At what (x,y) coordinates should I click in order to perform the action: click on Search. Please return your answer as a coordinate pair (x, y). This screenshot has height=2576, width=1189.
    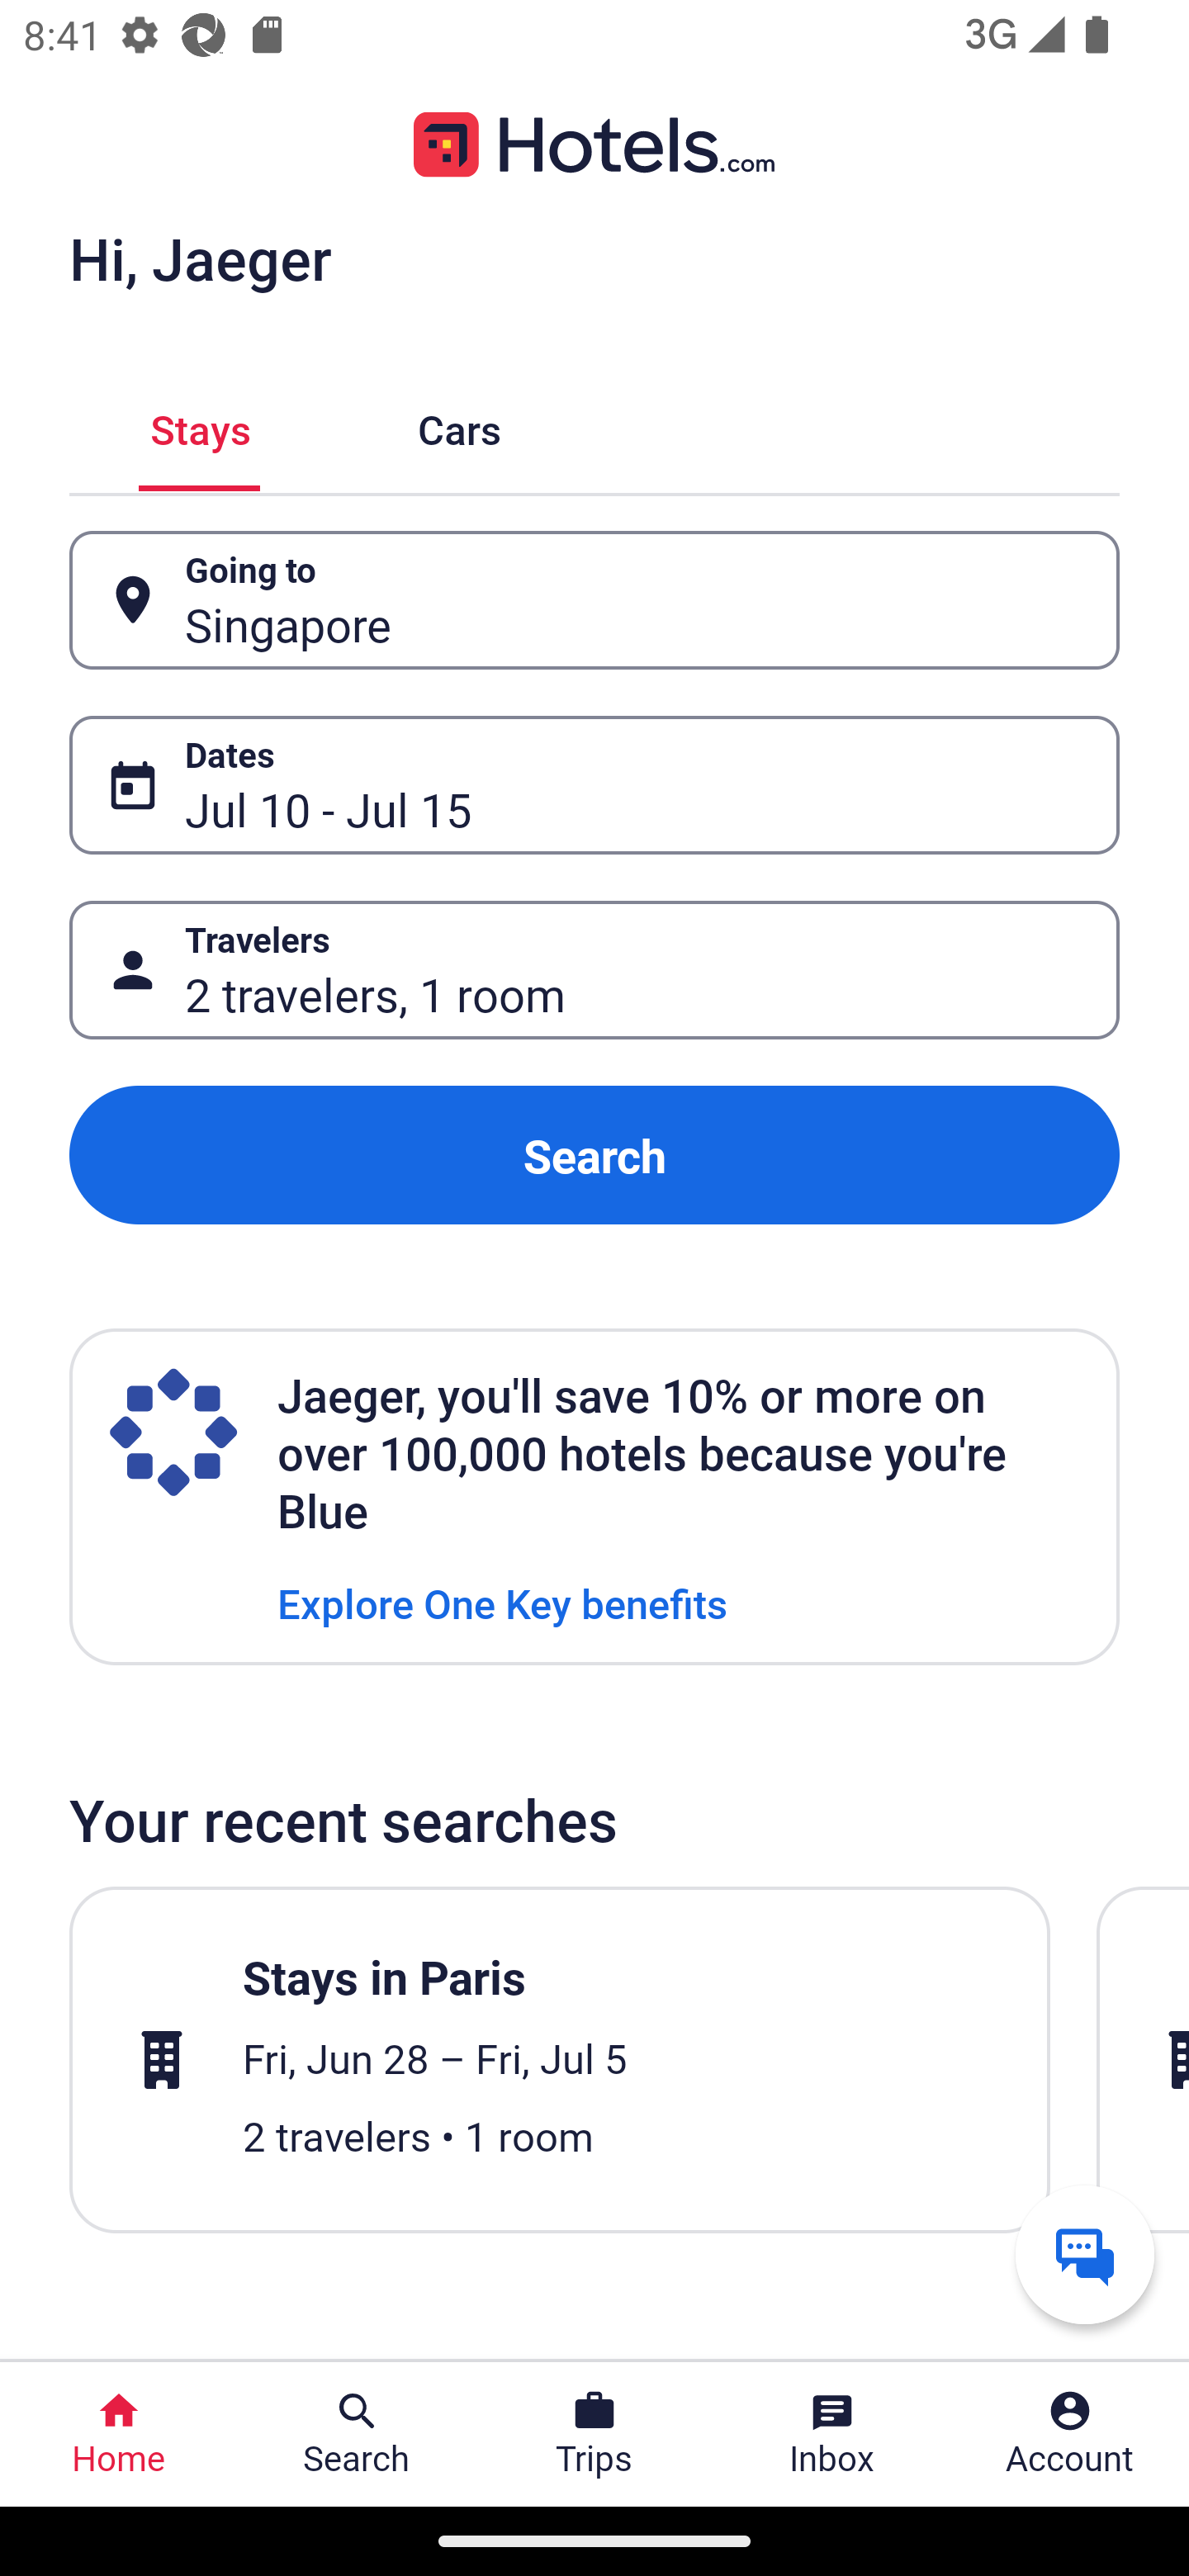
    Looking at the image, I should click on (594, 1154).